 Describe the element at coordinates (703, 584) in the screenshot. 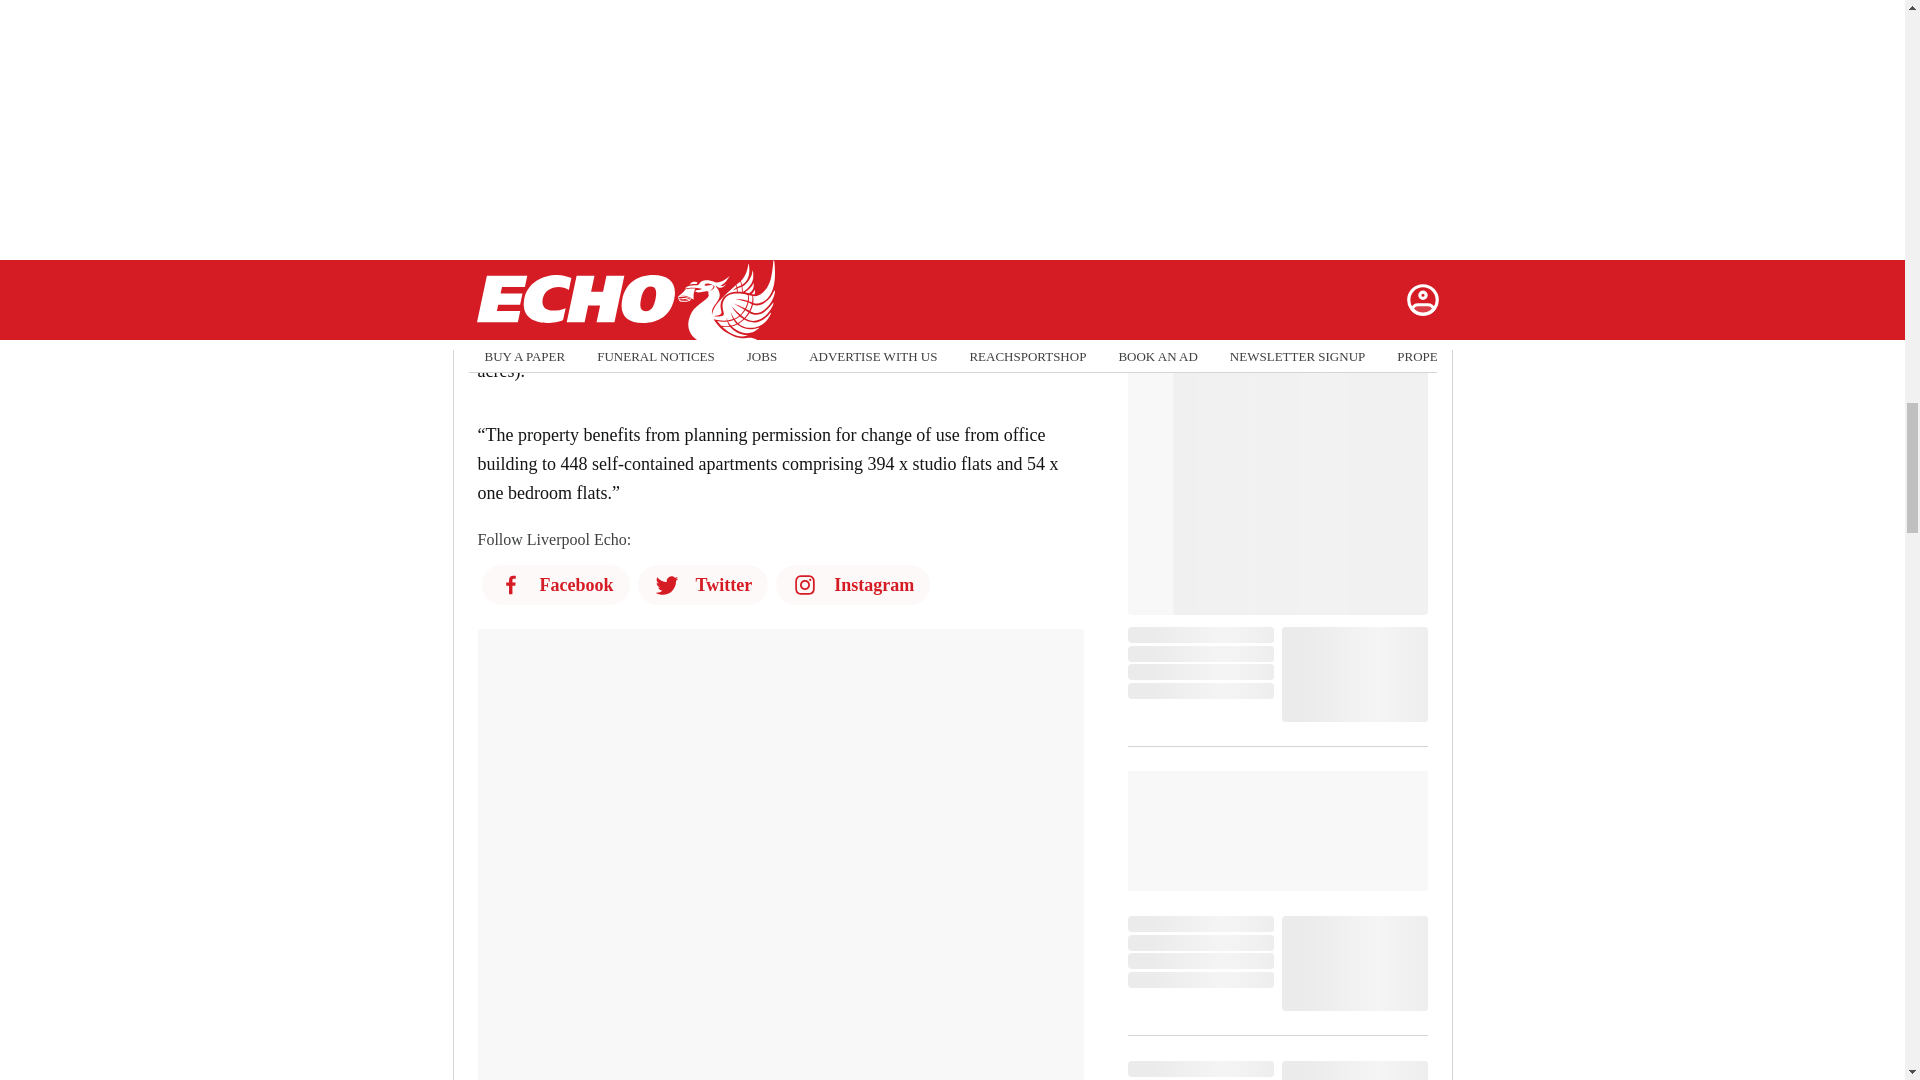

I see `Twitter` at that location.